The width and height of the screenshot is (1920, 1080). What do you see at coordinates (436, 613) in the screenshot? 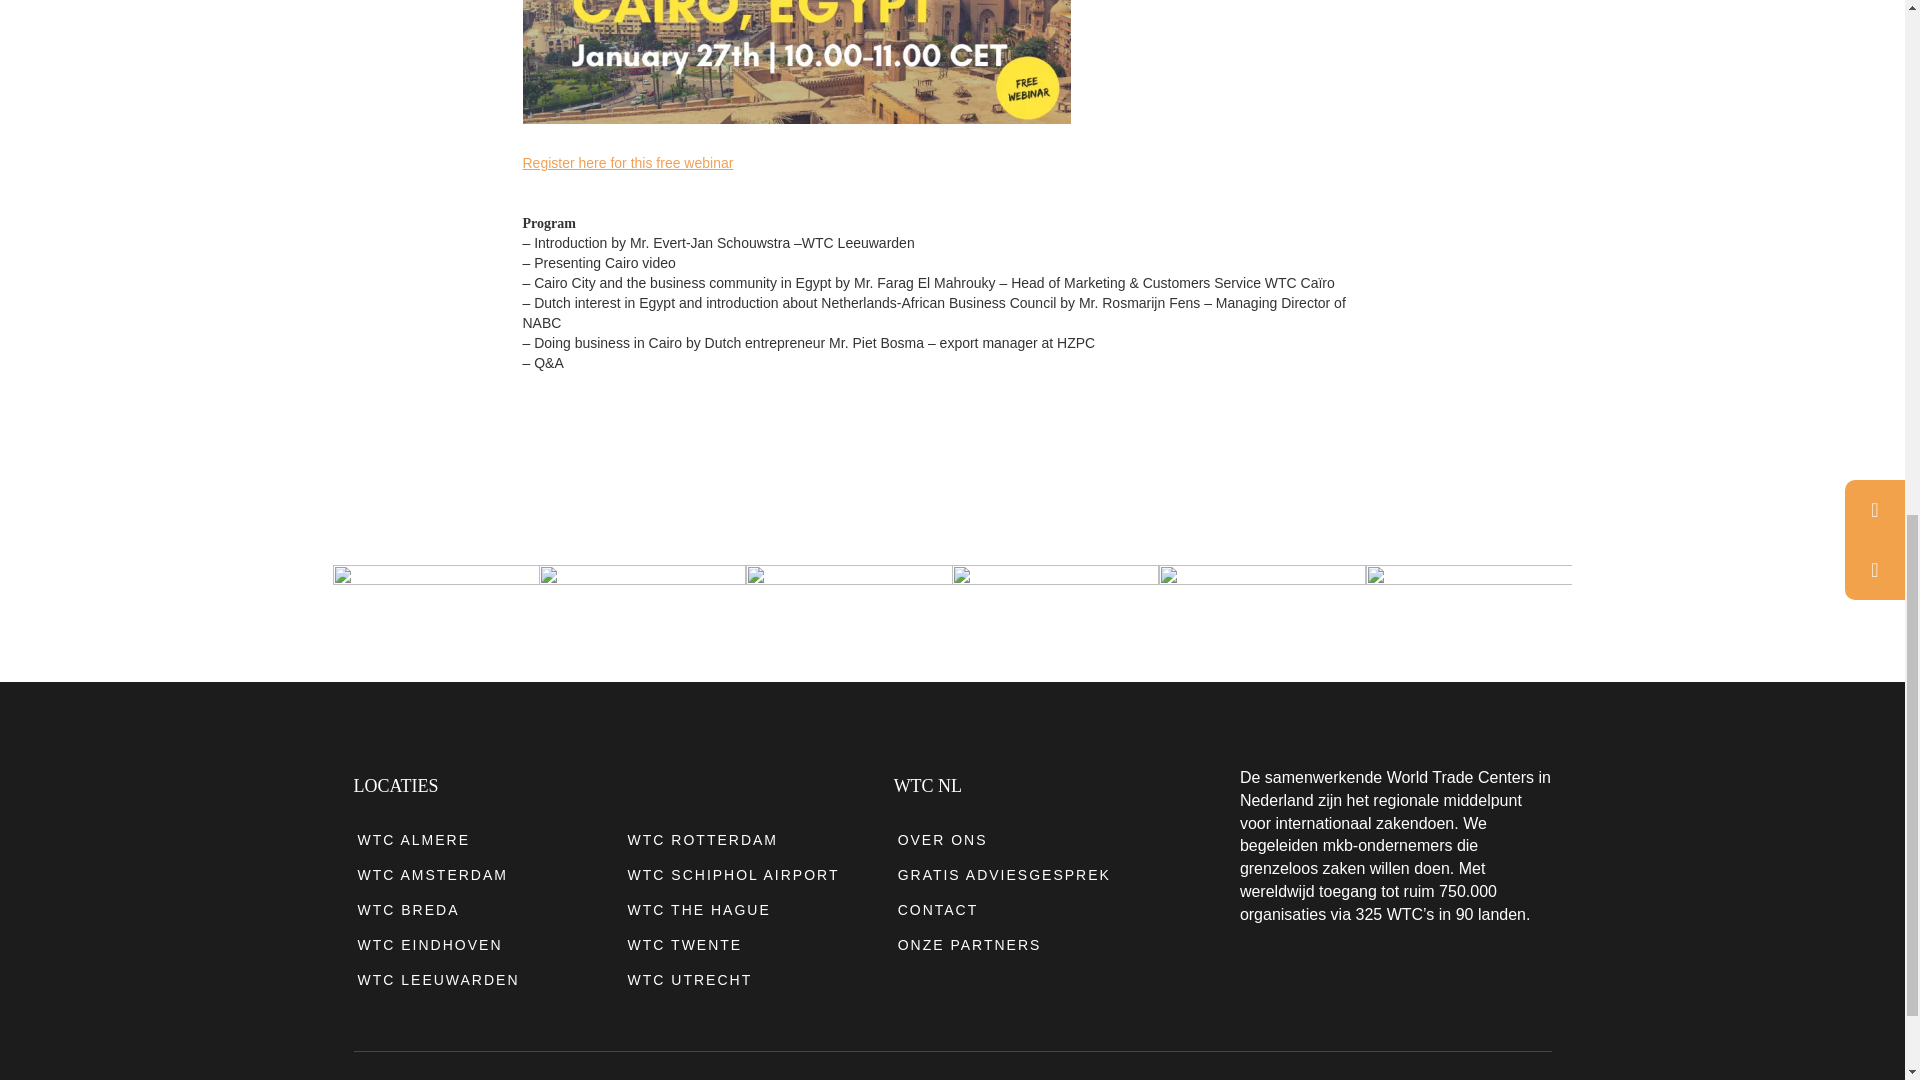
I see `VNONCW` at bounding box center [436, 613].